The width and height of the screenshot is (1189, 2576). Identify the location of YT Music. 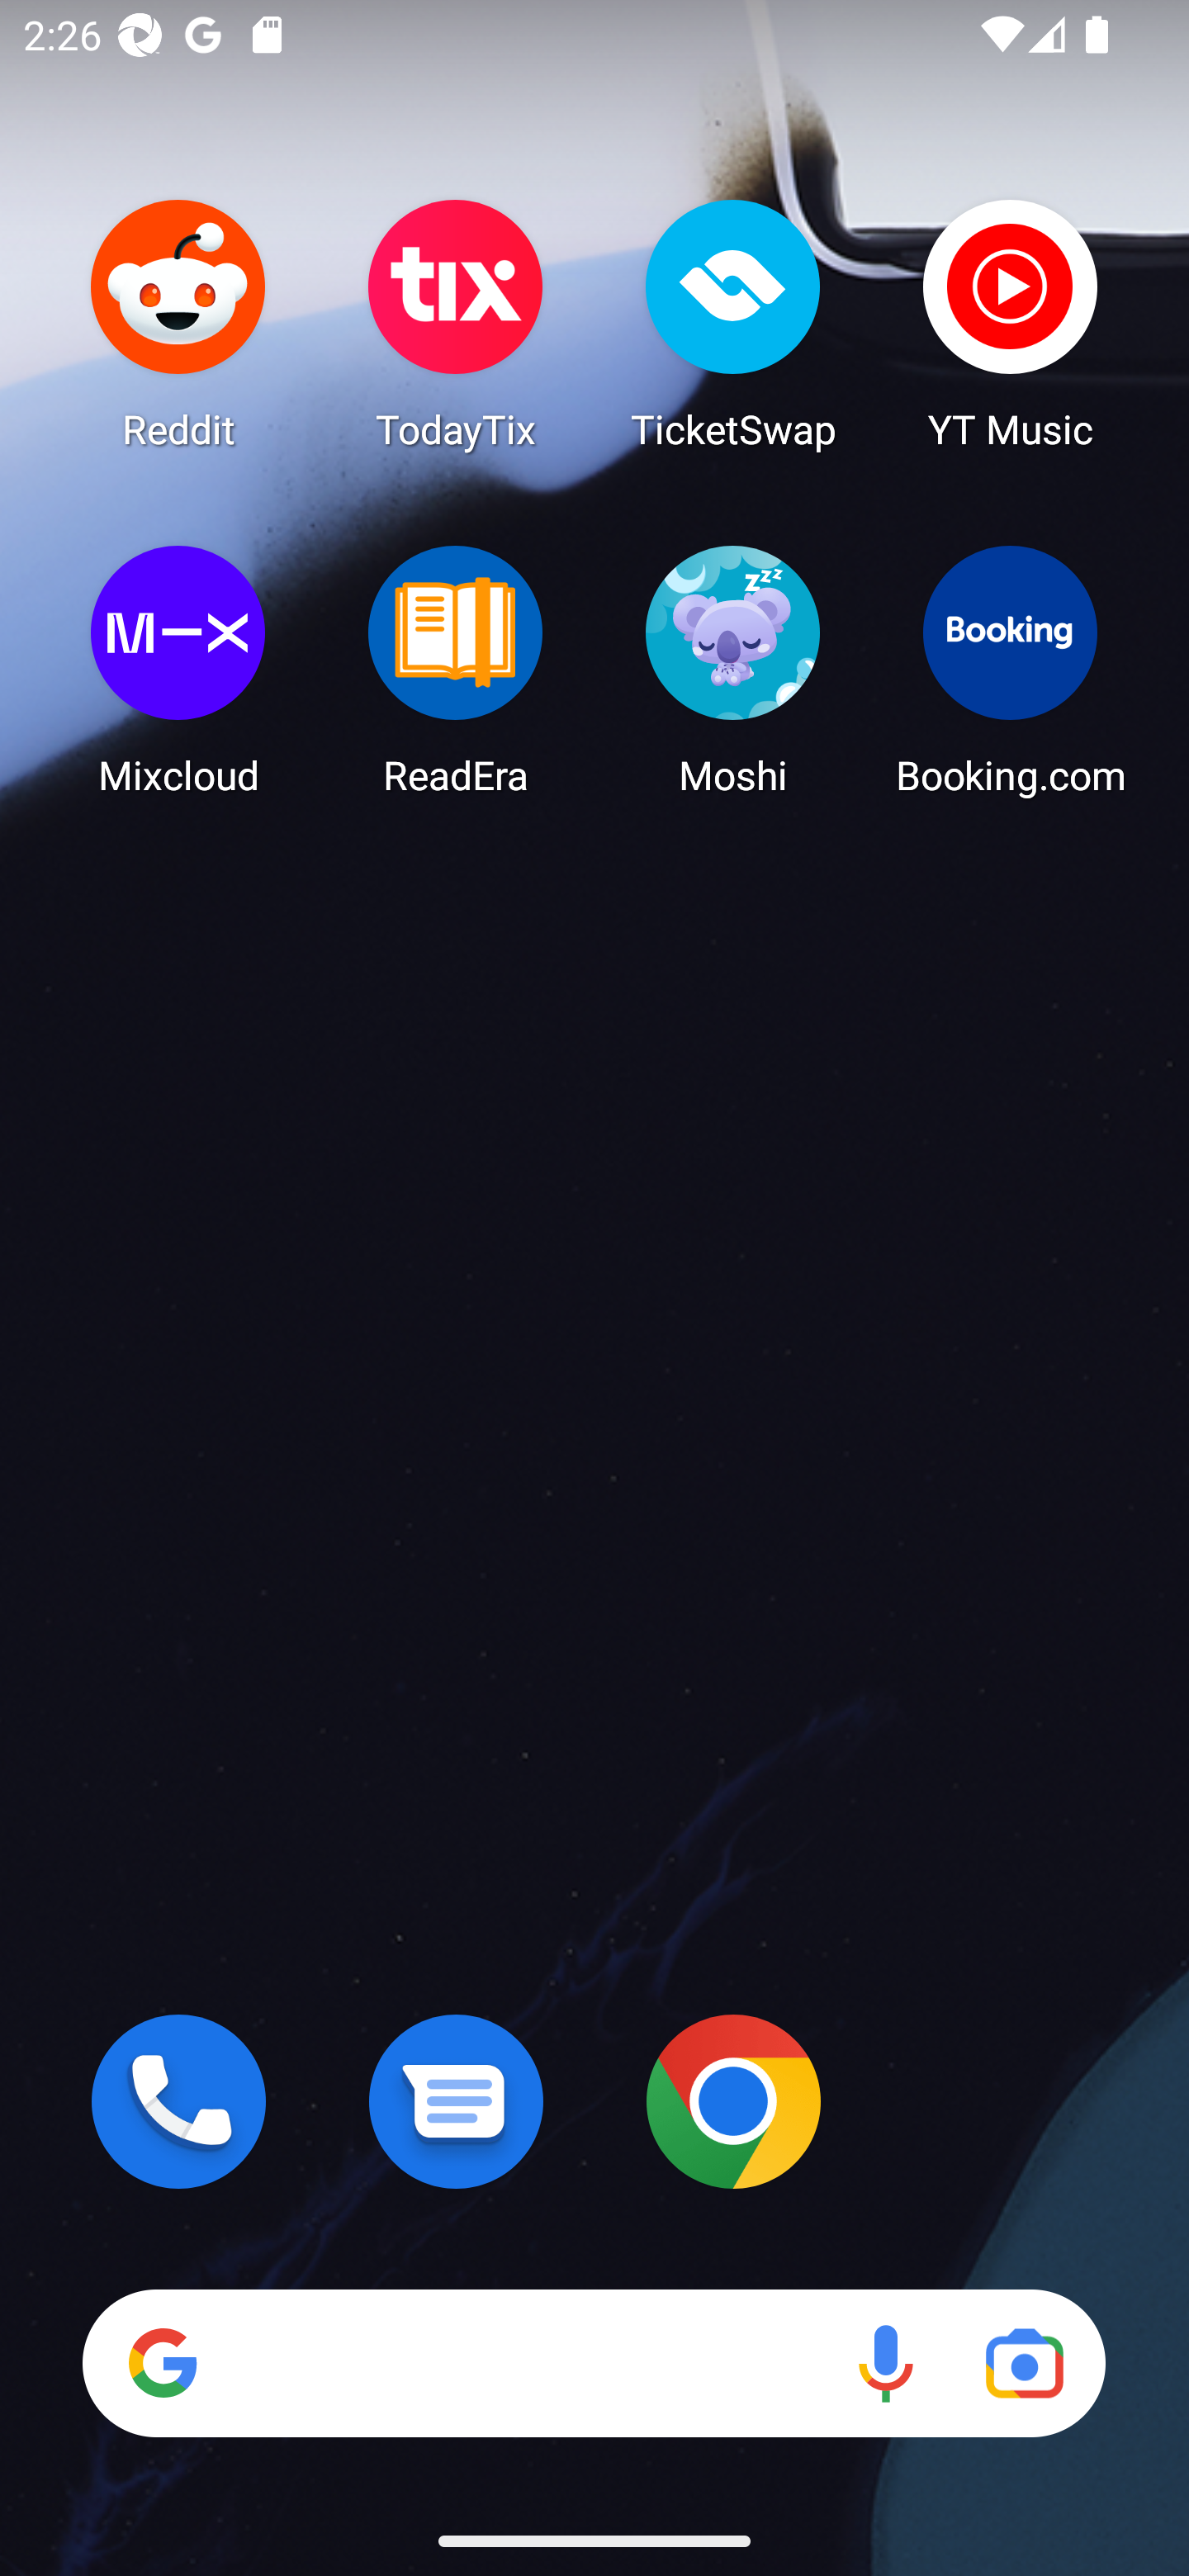
(1011, 324).